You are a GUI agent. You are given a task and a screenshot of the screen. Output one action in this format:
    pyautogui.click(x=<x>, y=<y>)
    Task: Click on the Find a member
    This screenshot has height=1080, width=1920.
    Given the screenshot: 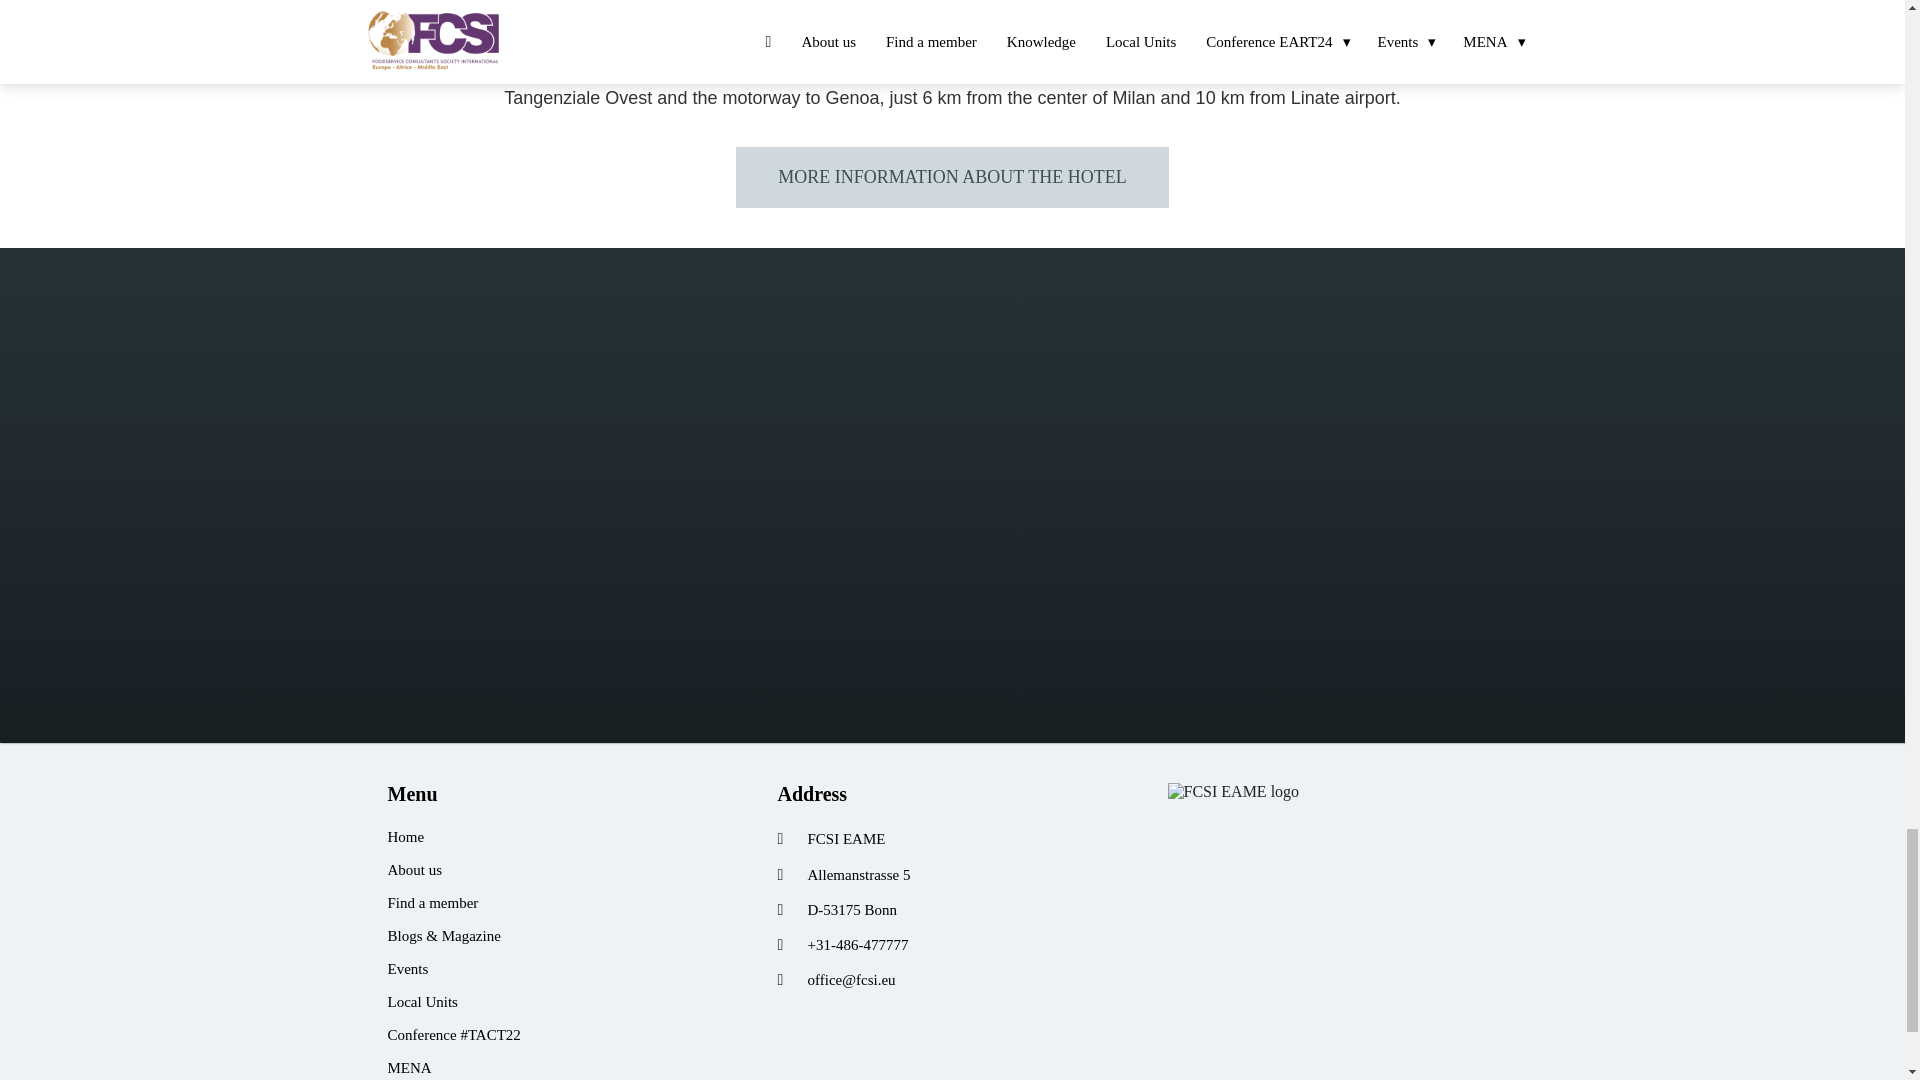 What is the action you would take?
    pyautogui.click(x=562, y=903)
    